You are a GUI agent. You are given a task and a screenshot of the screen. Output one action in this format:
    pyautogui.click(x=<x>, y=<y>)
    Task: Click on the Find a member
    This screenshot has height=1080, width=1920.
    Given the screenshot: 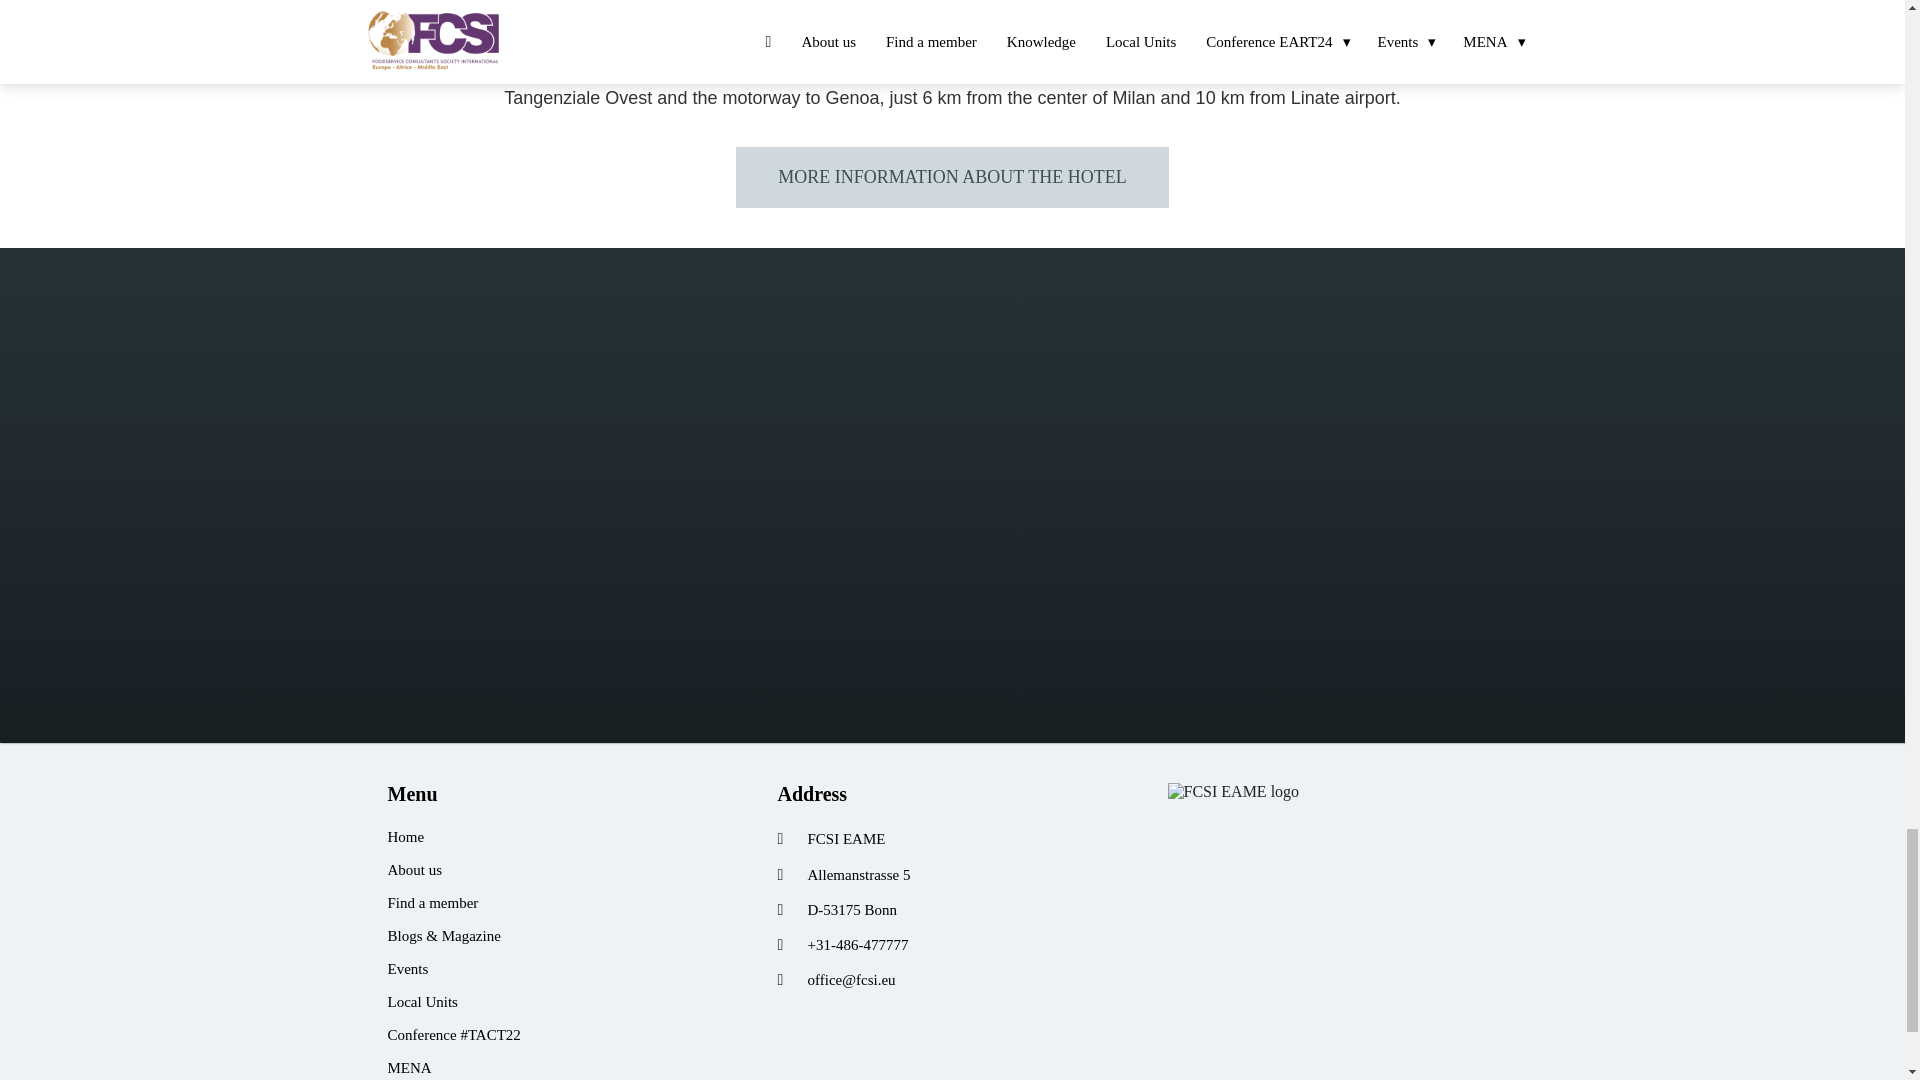 What is the action you would take?
    pyautogui.click(x=562, y=903)
    